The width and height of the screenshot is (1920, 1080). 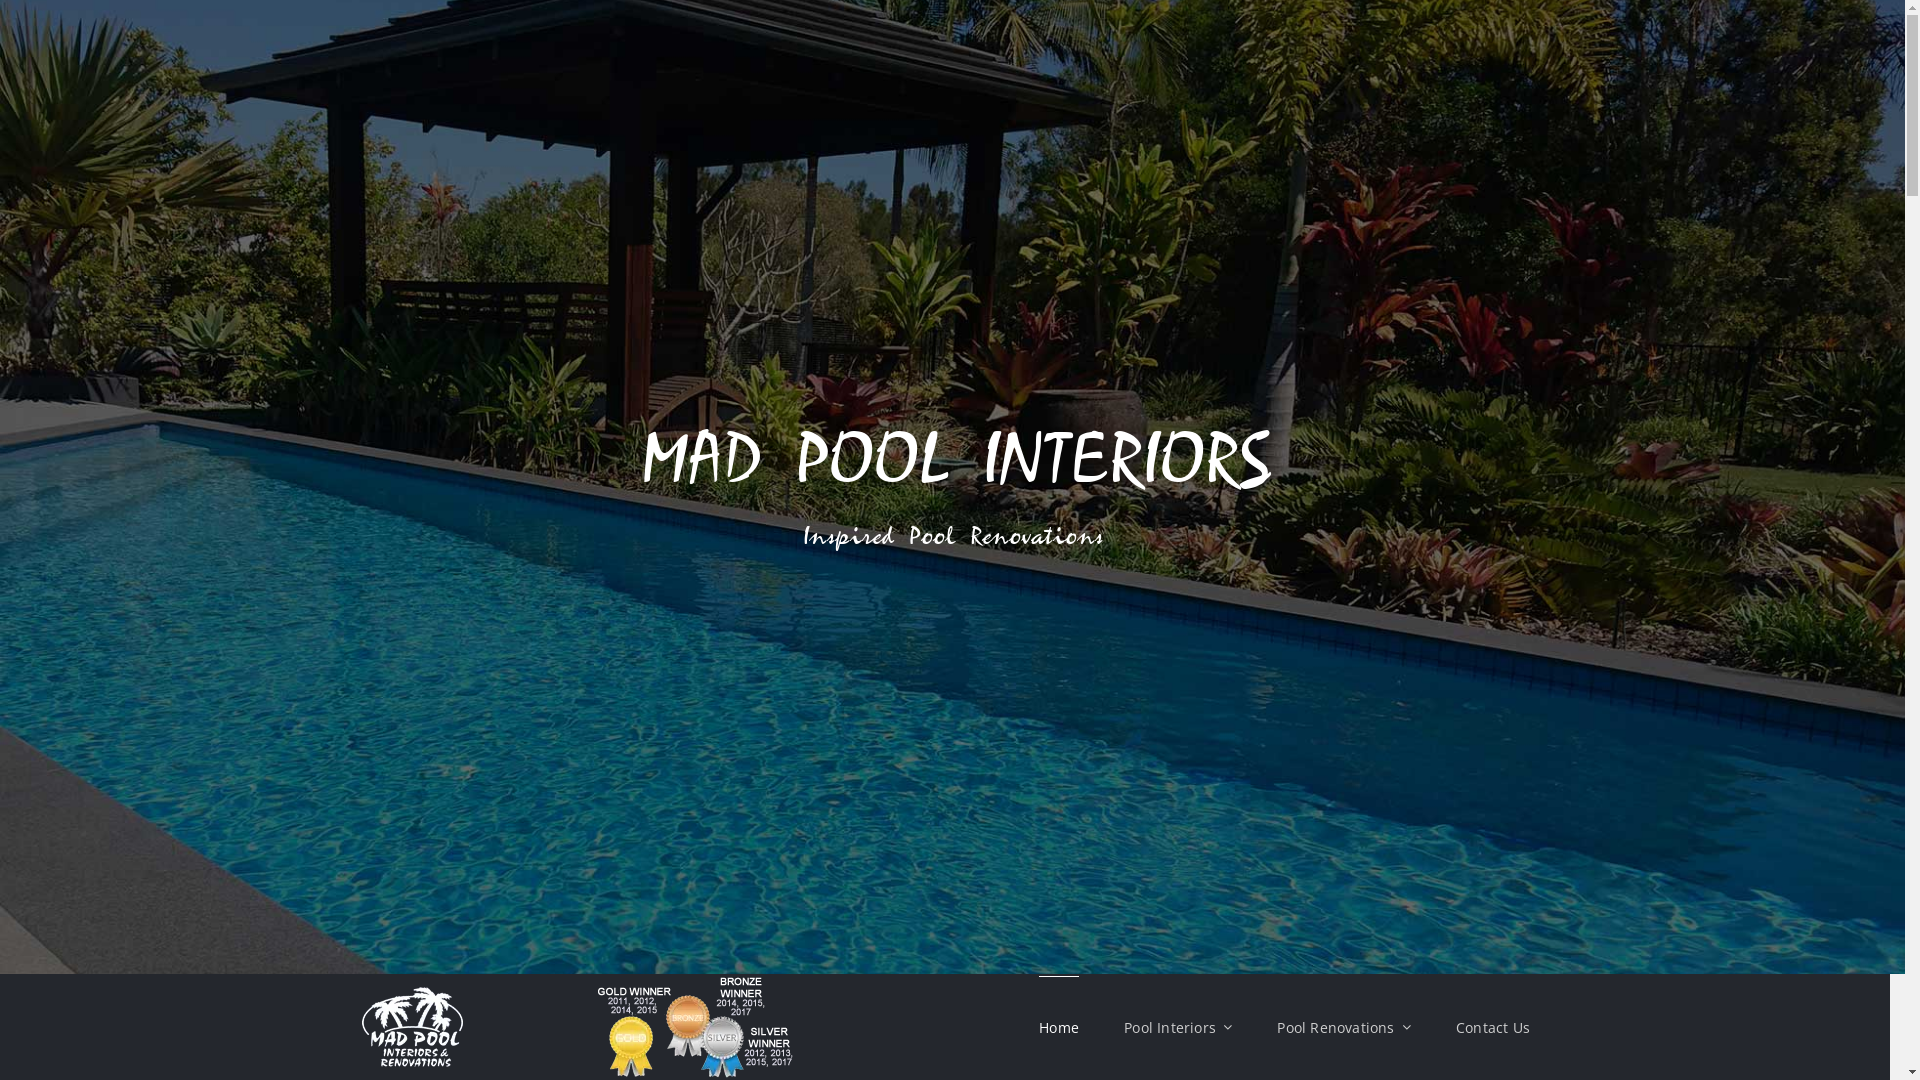 What do you see at coordinates (1493, 1028) in the screenshot?
I see `Contact Us` at bounding box center [1493, 1028].